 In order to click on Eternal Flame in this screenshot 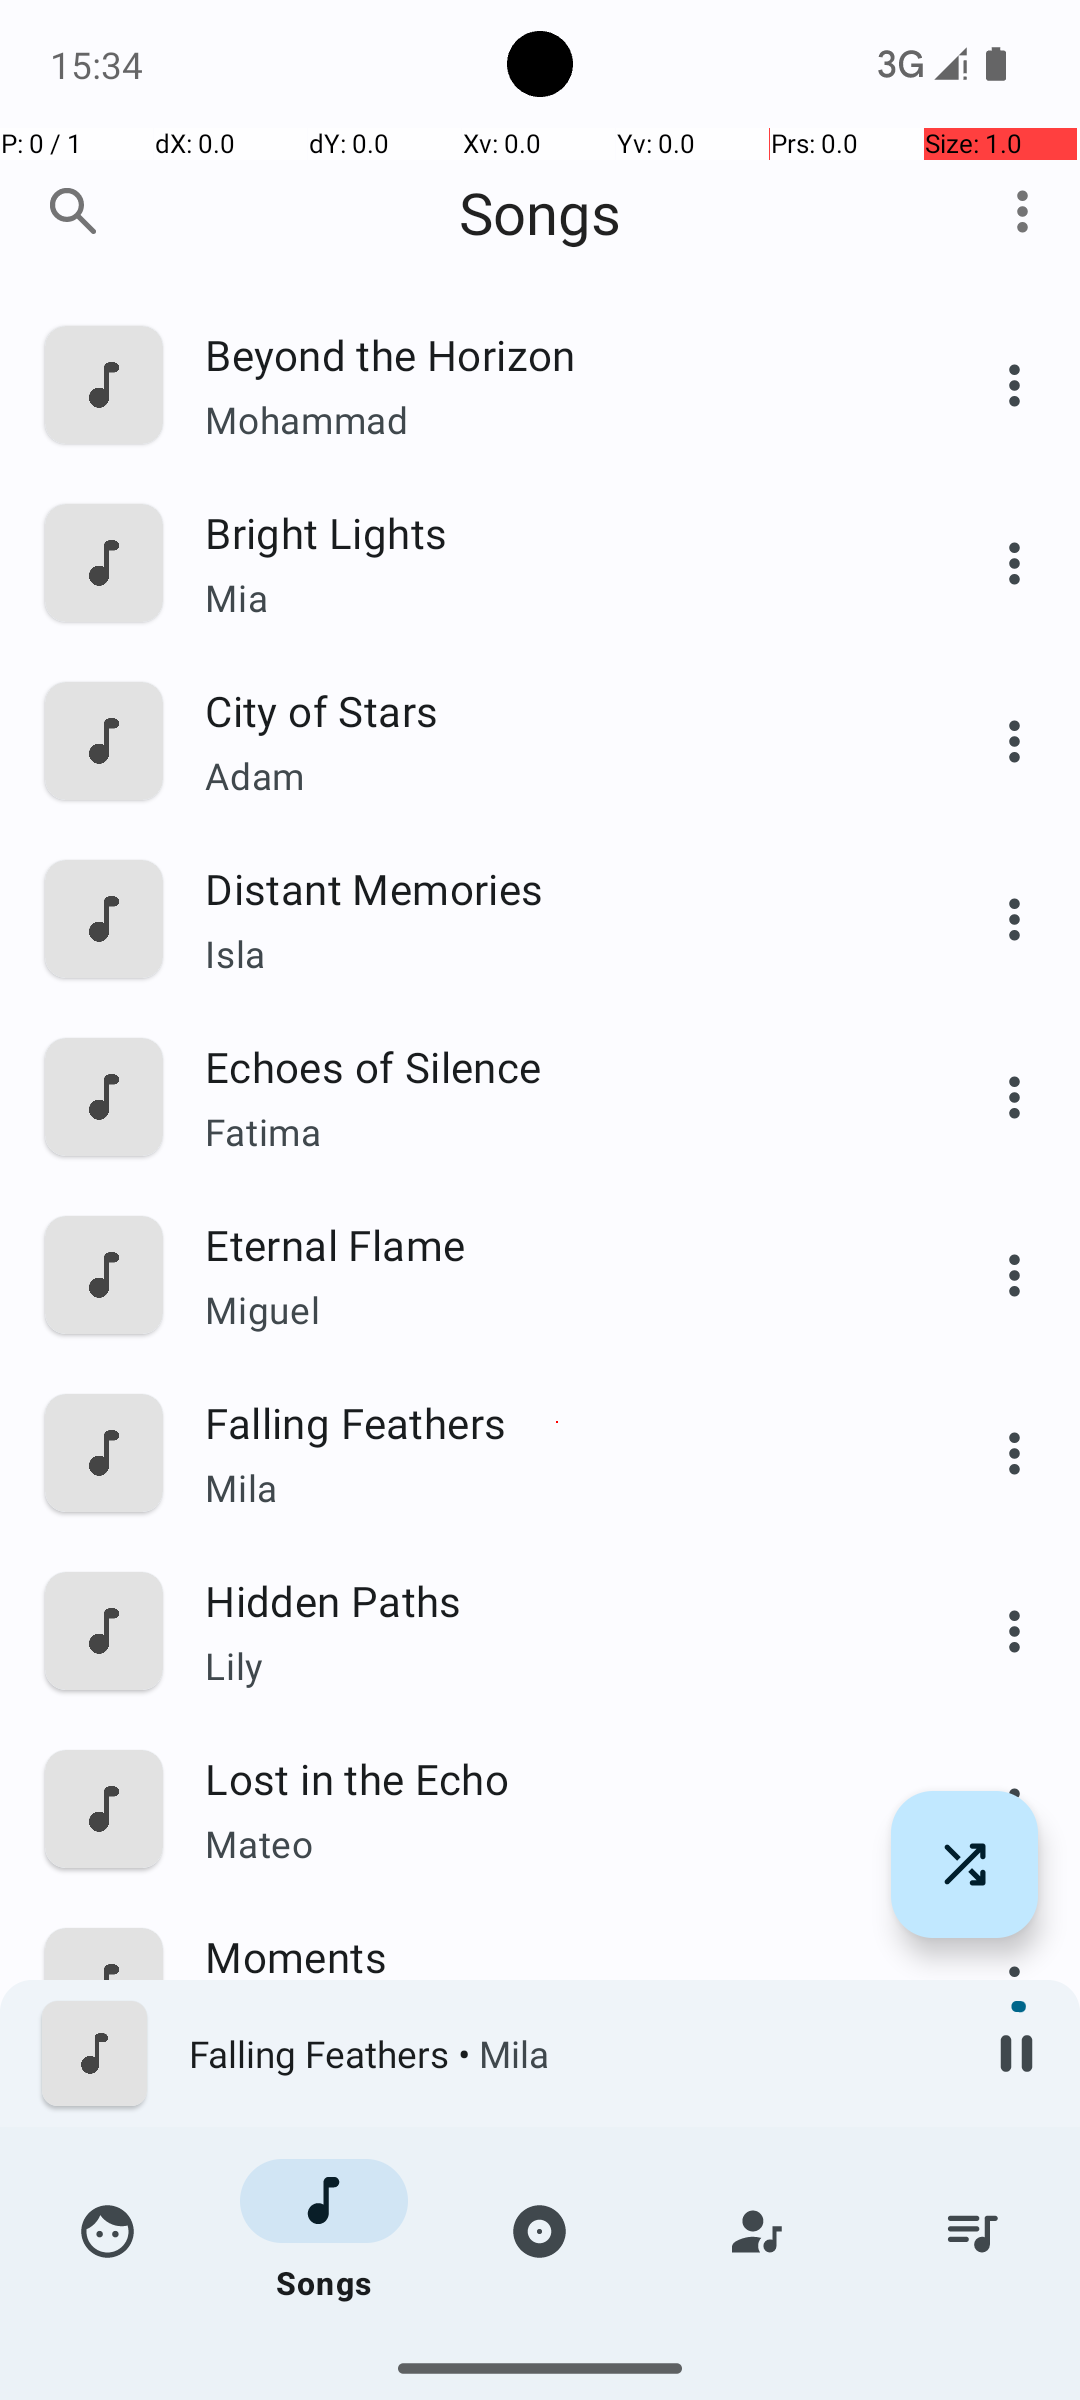, I will do `click(557, 1244)`.